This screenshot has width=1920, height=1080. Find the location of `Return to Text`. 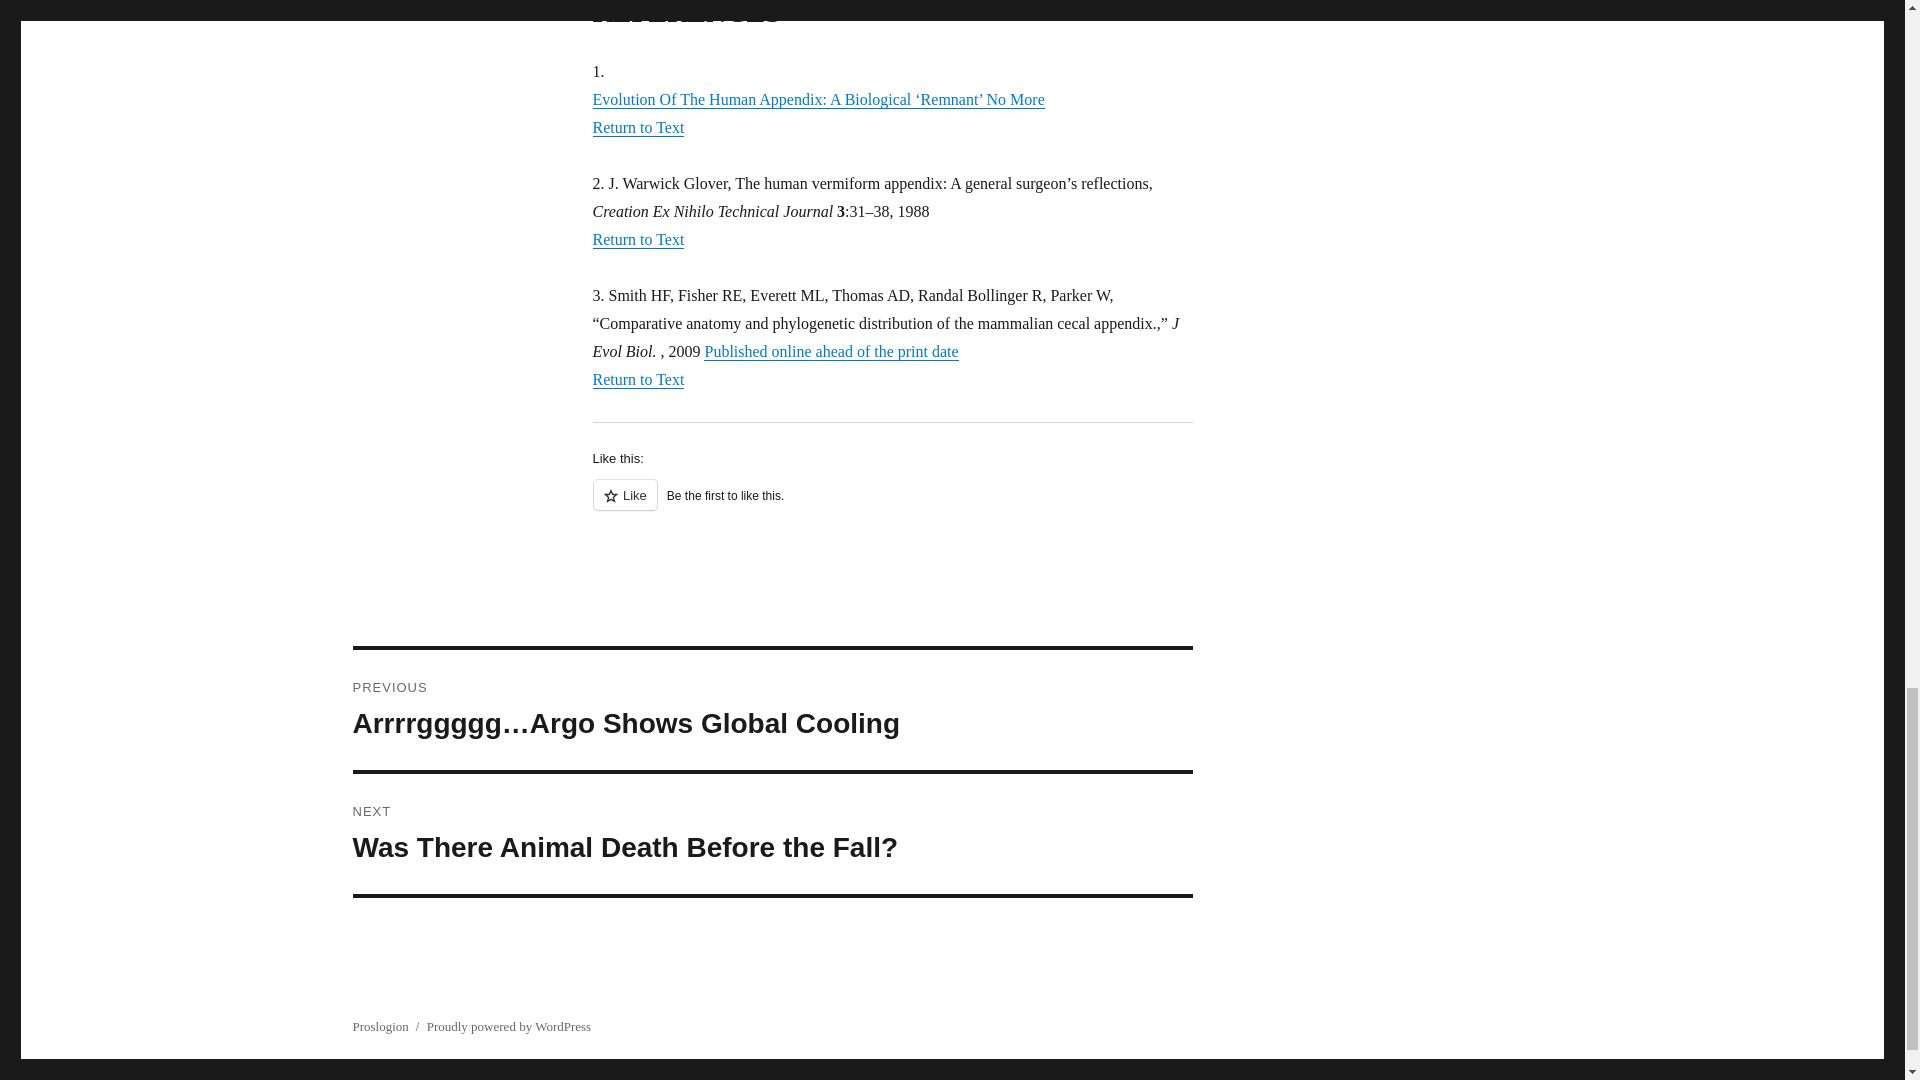

Return to Text is located at coordinates (892, 506).